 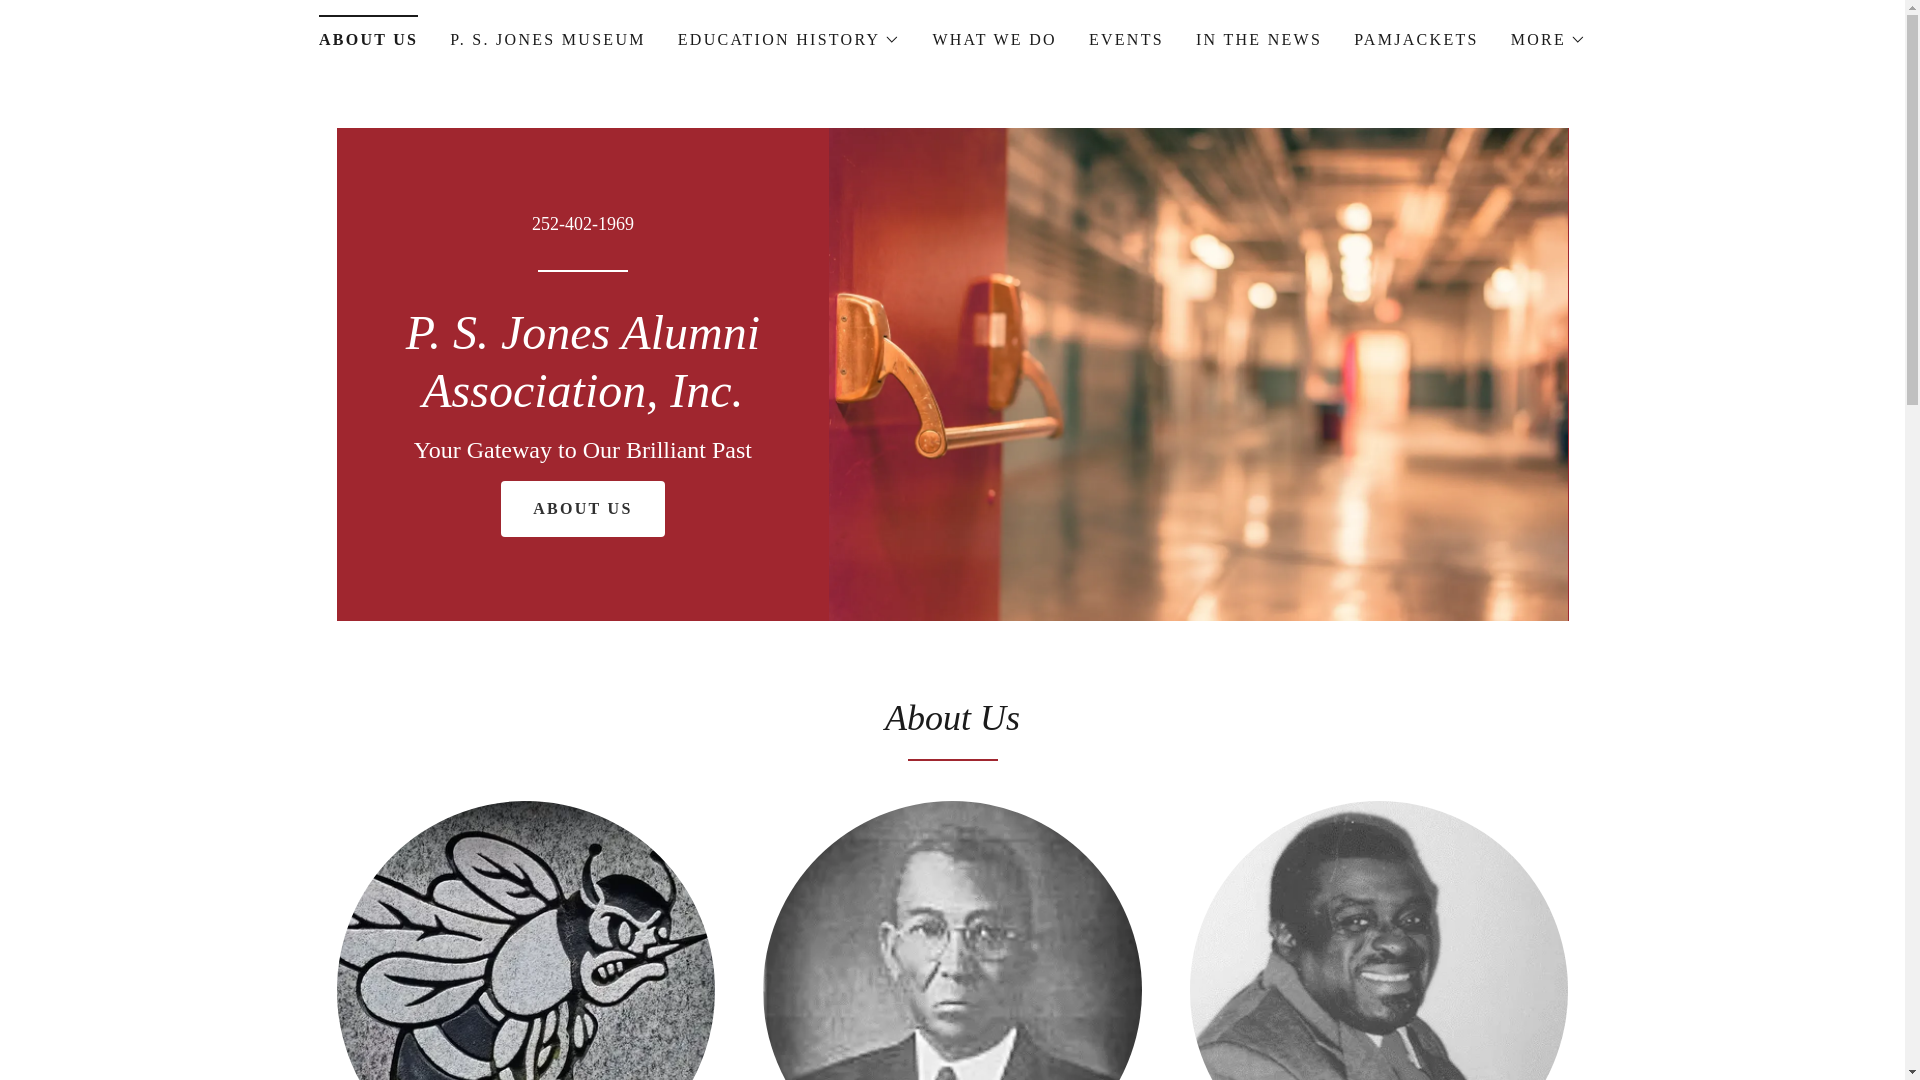 I want to click on IN THE NEWS, so click(x=1259, y=40).